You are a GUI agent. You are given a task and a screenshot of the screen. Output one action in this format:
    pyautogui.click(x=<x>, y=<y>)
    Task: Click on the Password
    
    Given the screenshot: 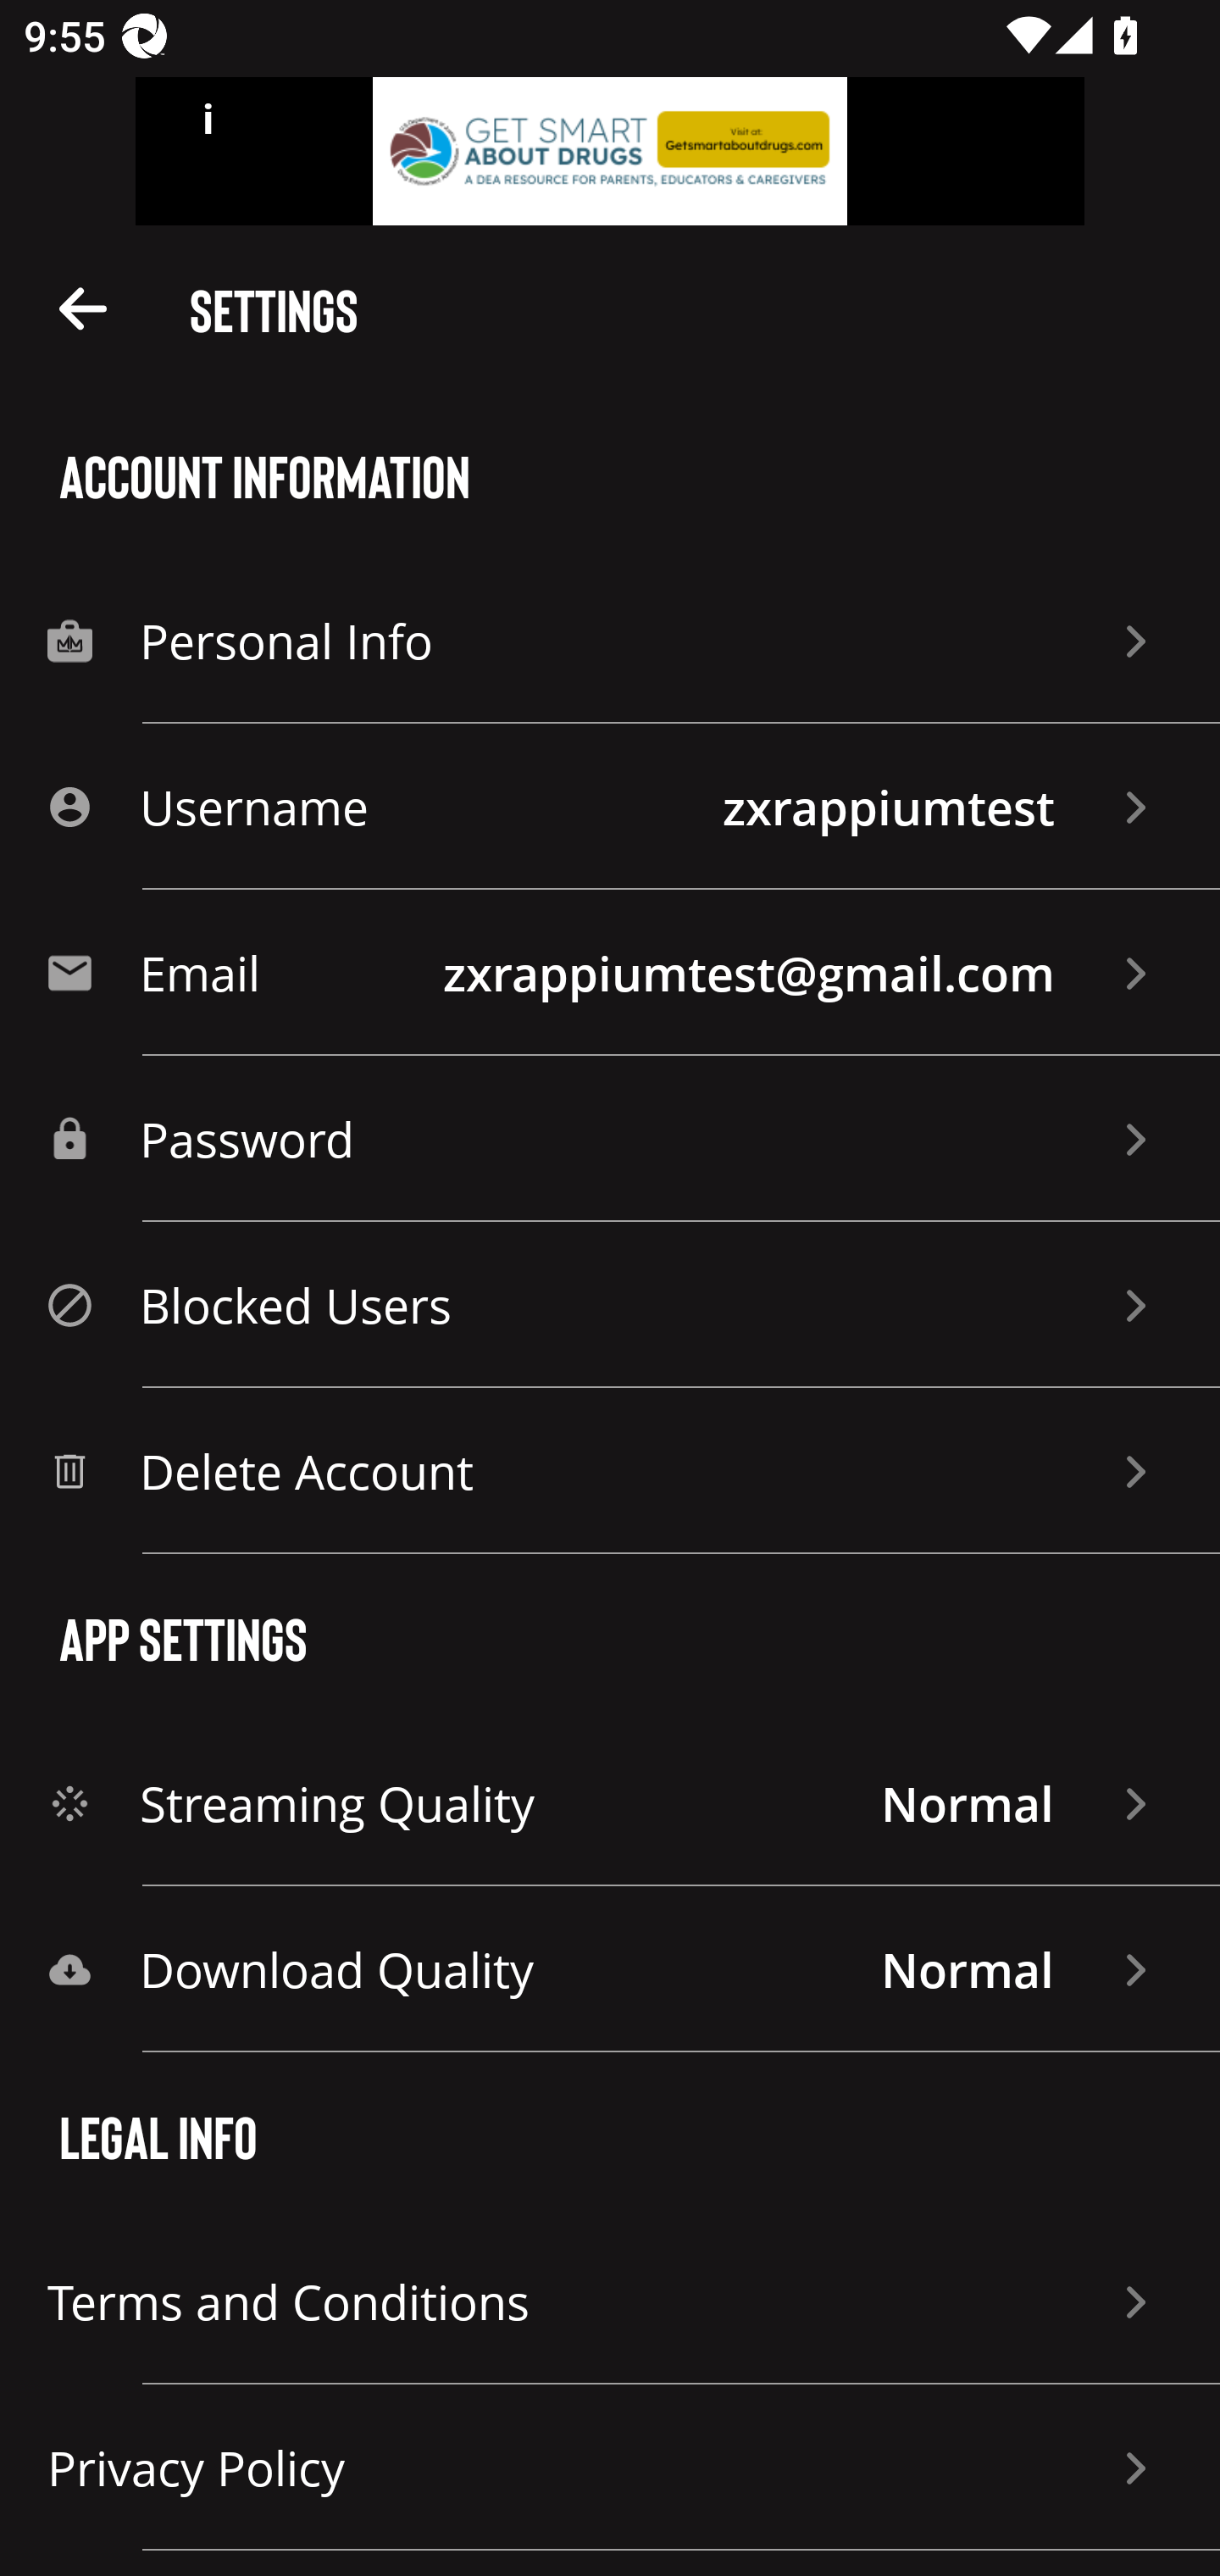 What is the action you would take?
    pyautogui.click(x=610, y=1138)
    